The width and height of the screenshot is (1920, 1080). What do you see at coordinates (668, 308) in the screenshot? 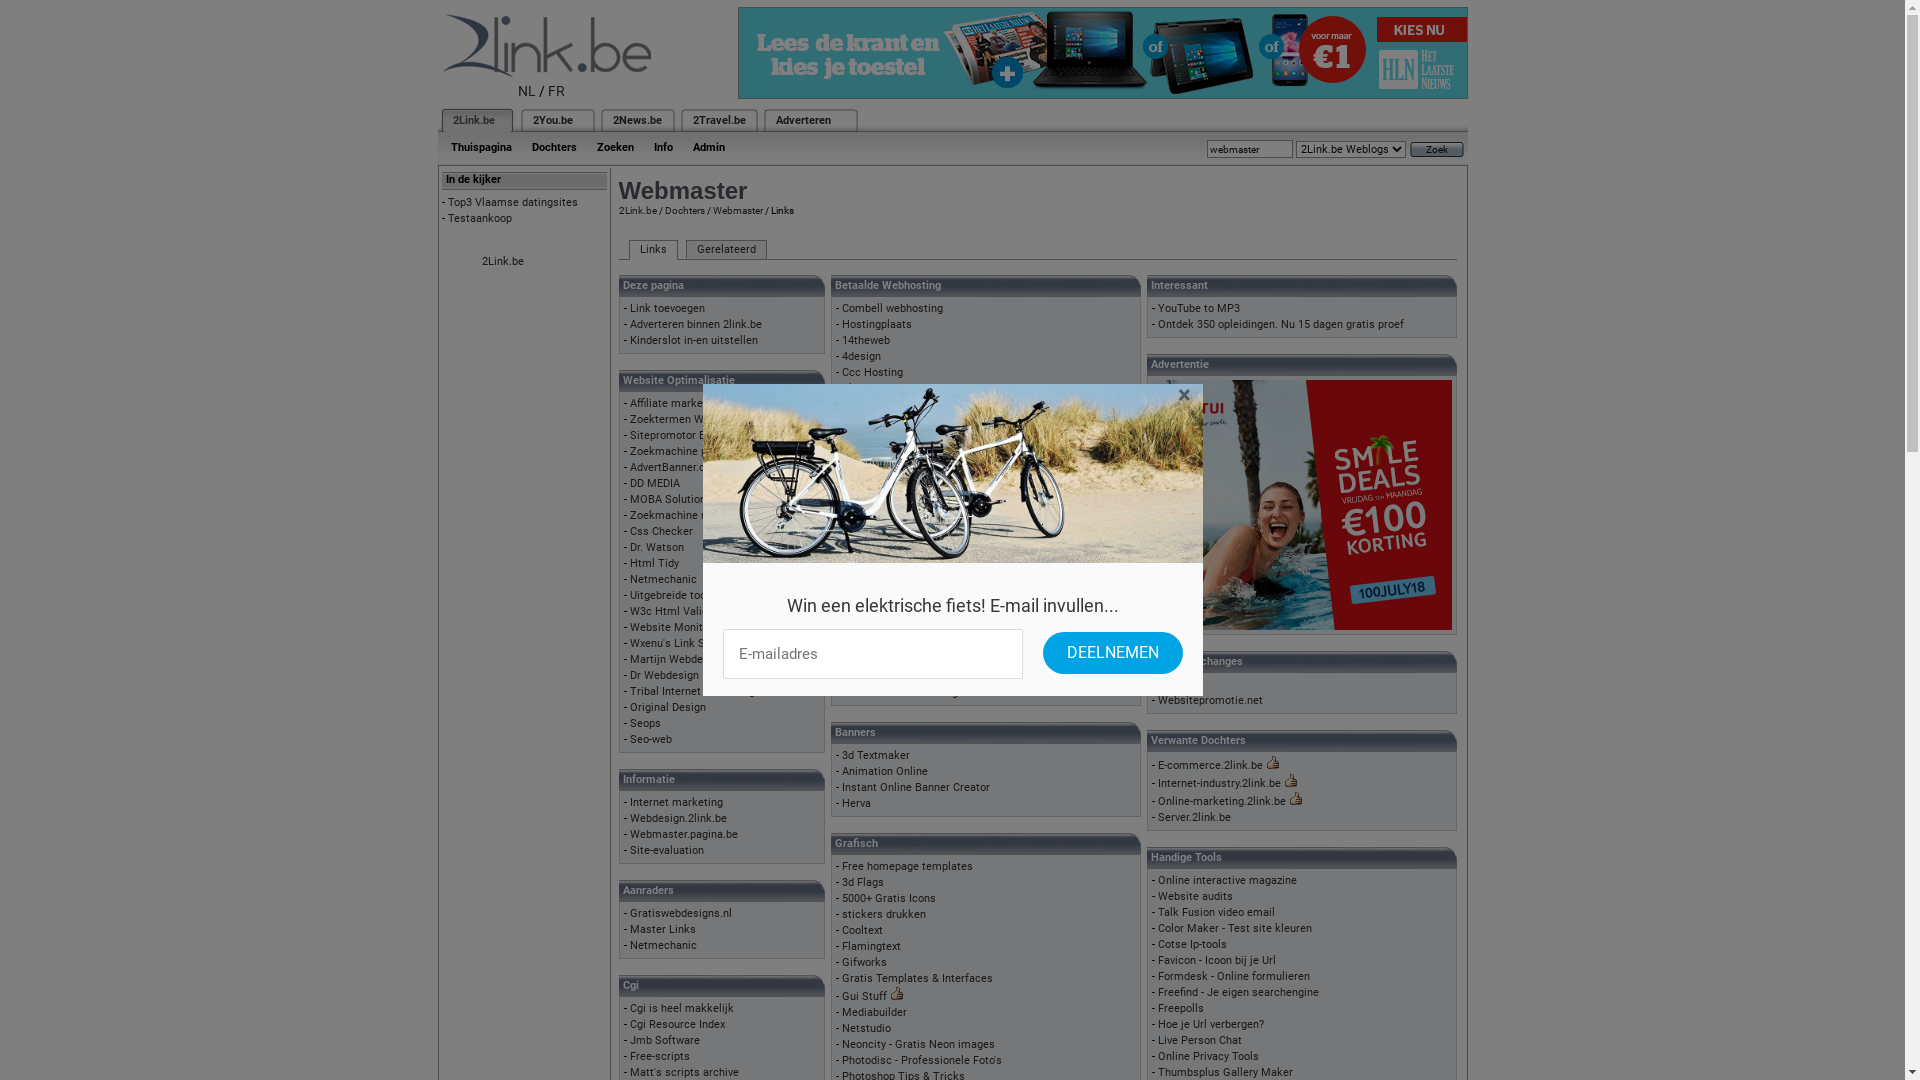
I see `Link toevoegen` at bounding box center [668, 308].